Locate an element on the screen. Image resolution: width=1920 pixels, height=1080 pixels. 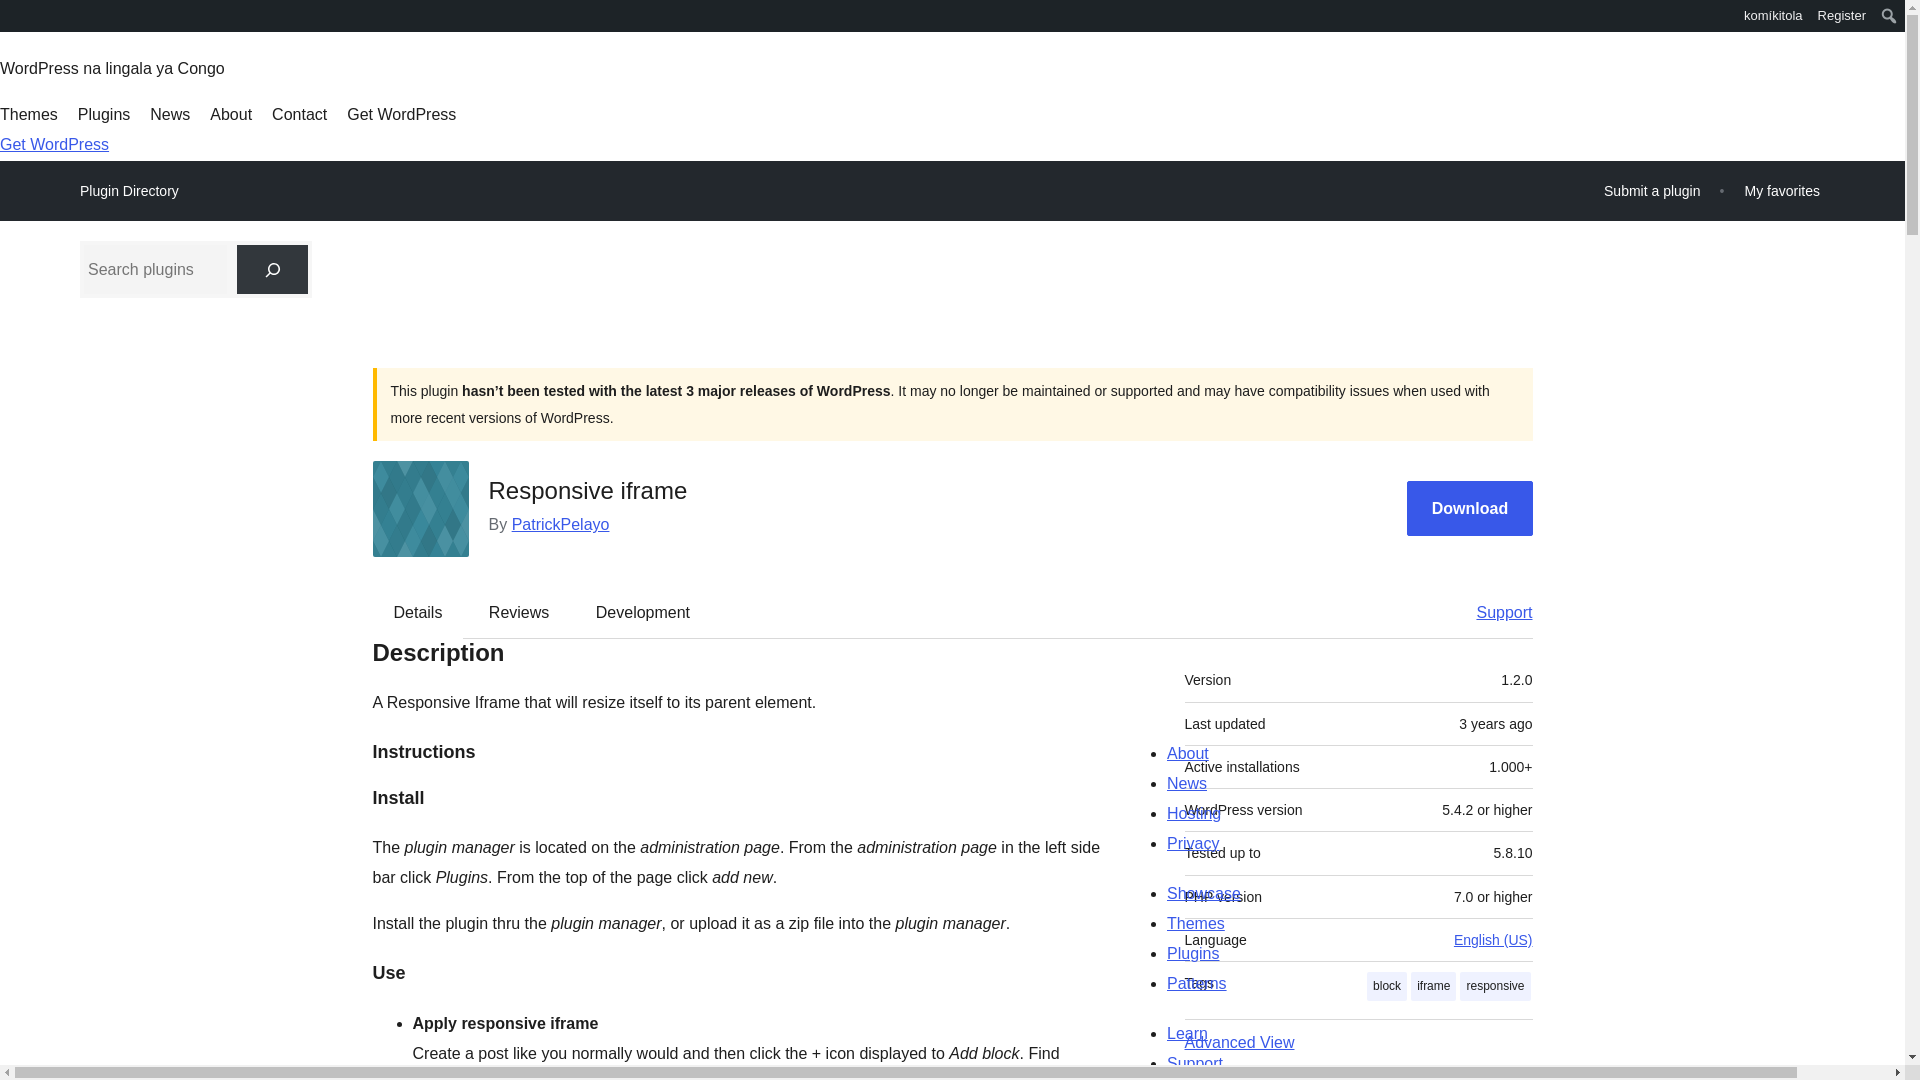
Get WordPress is located at coordinates (54, 144).